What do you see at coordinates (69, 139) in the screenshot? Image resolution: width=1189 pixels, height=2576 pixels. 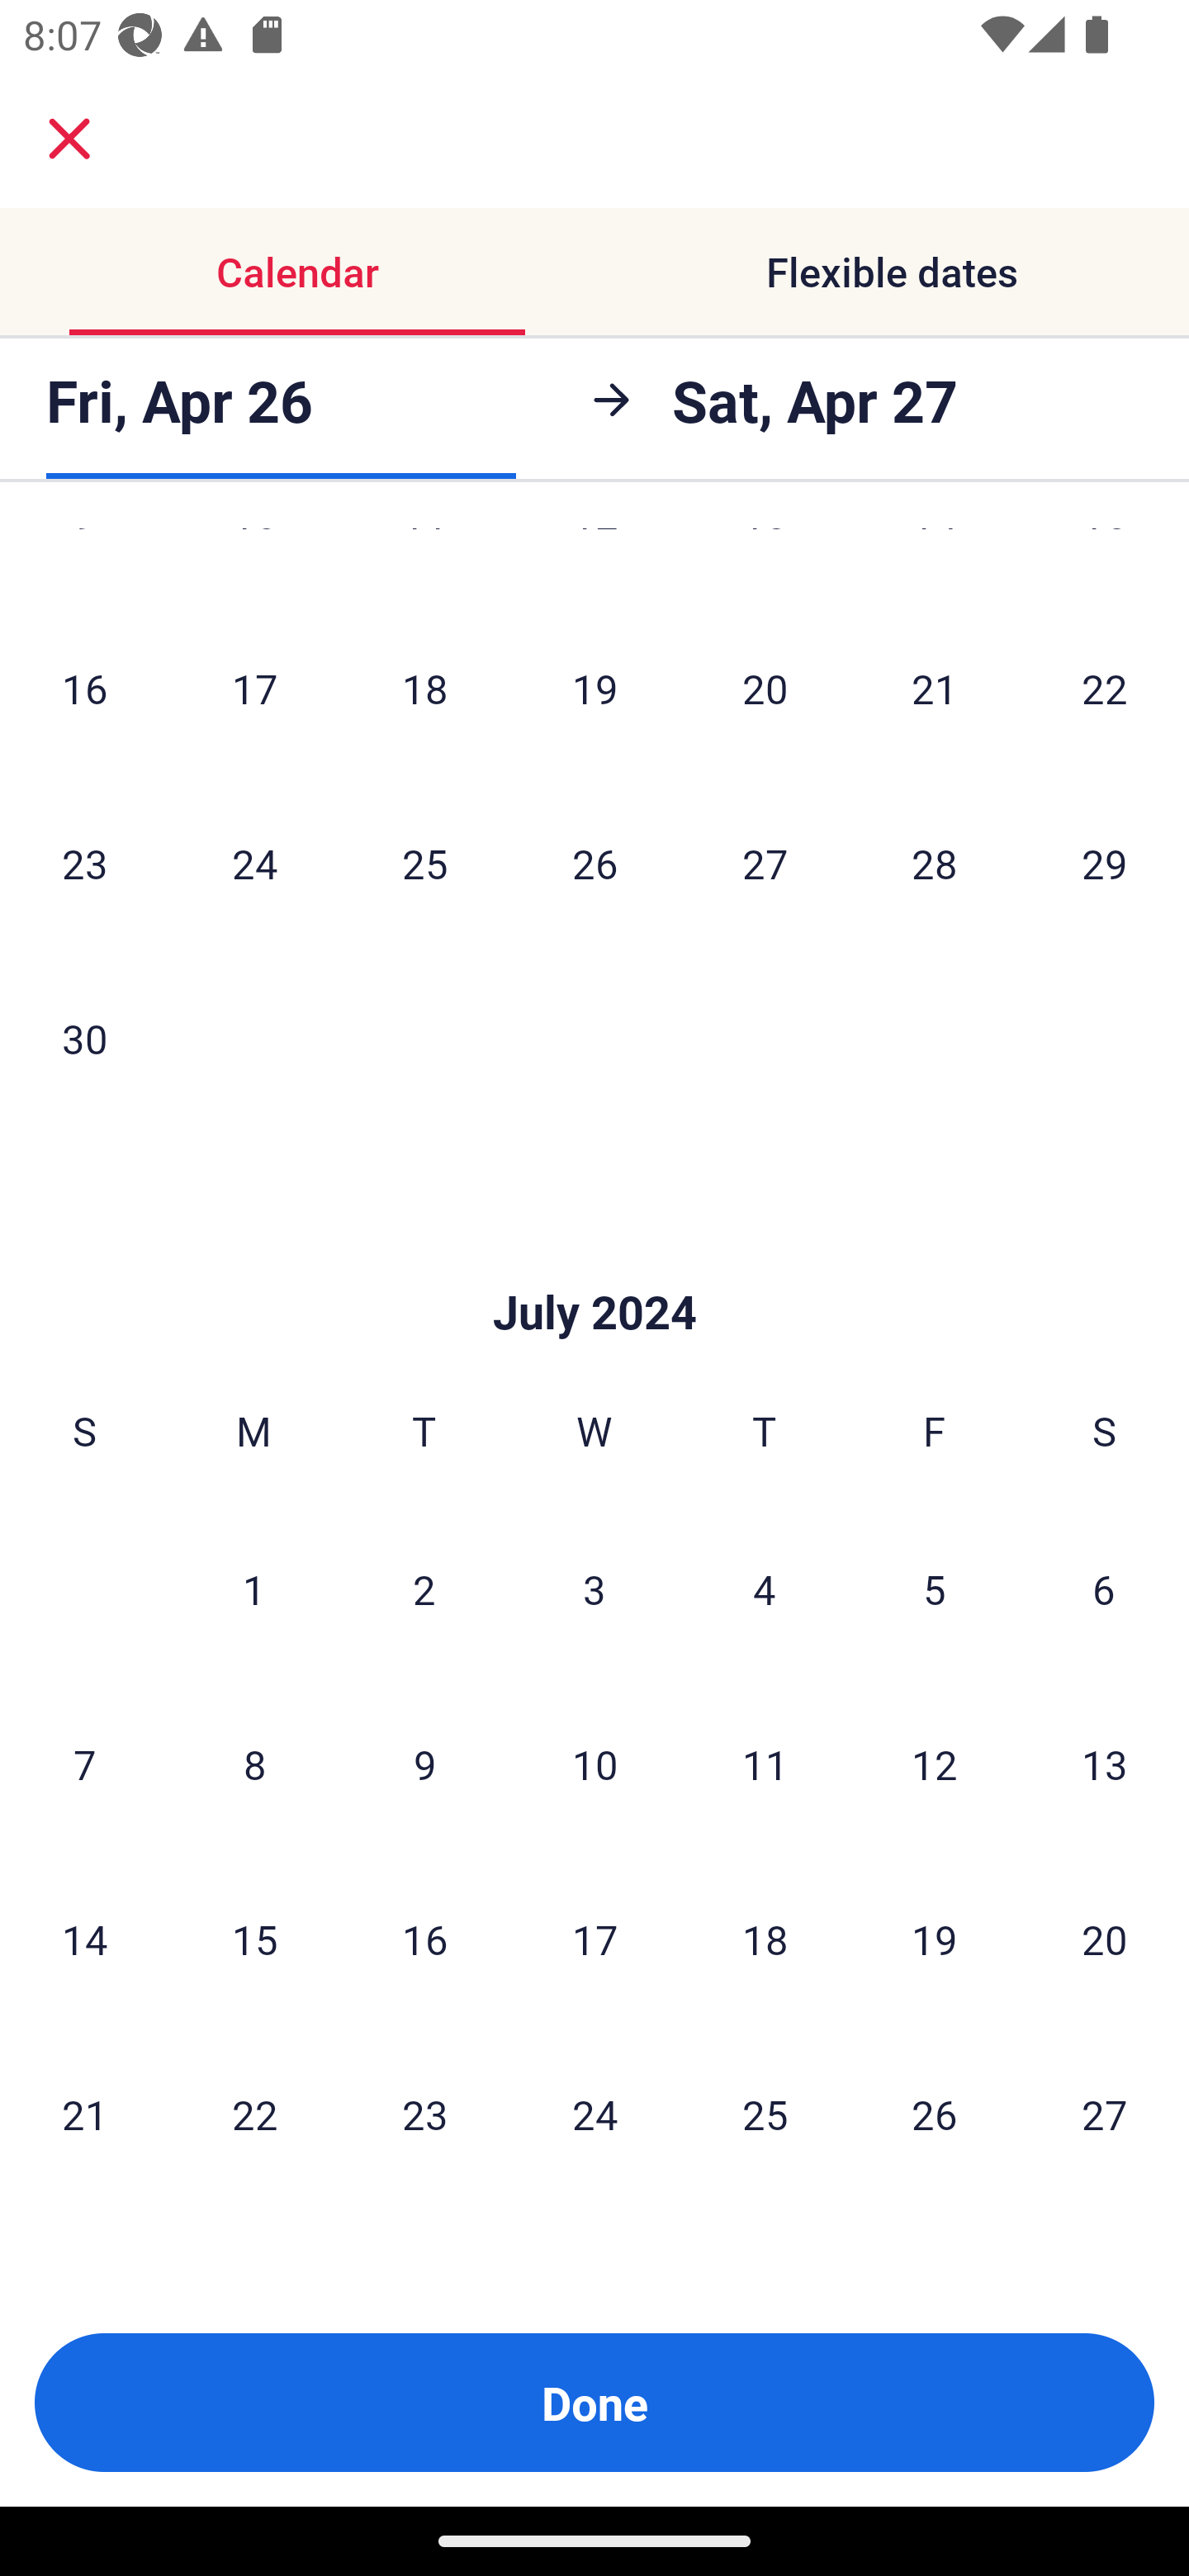 I see `close.` at bounding box center [69, 139].